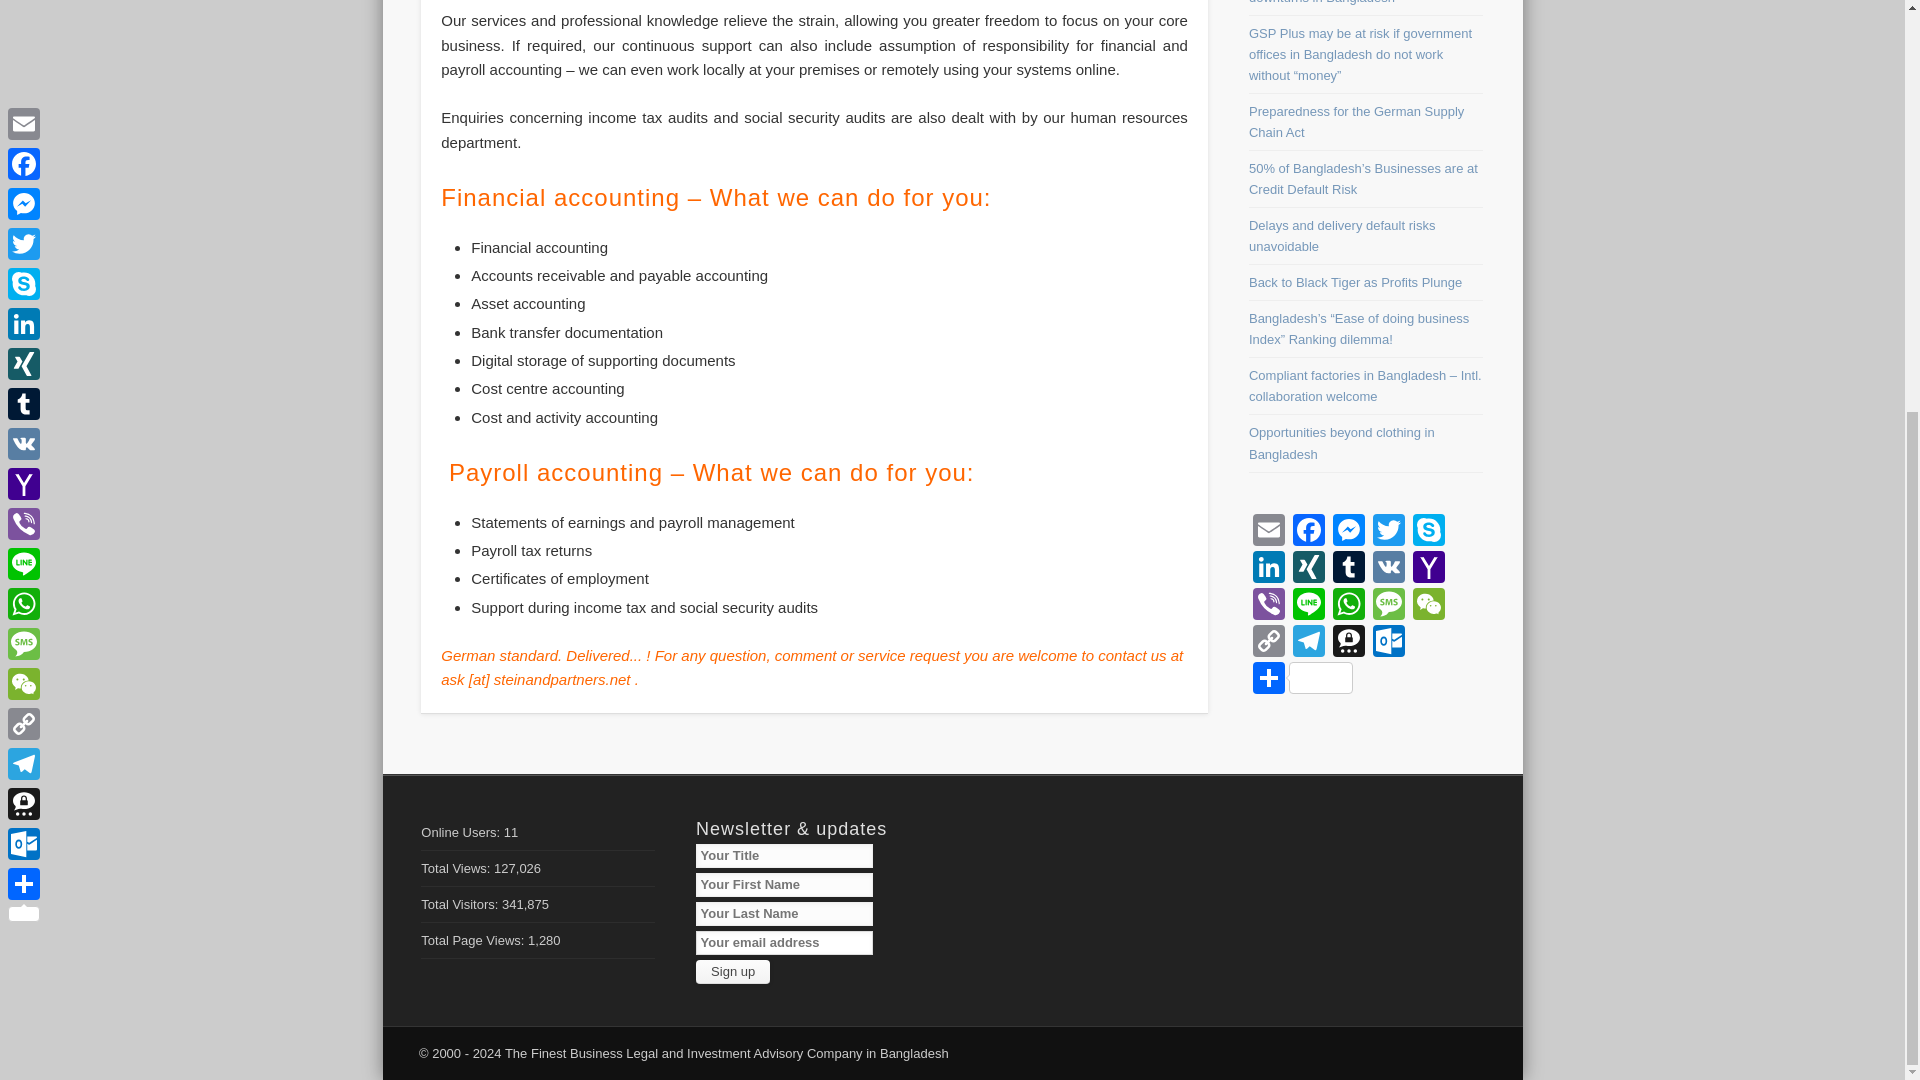 The width and height of the screenshot is (1920, 1080). What do you see at coordinates (1268, 644) in the screenshot?
I see `Copy Link` at bounding box center [1268, 644].